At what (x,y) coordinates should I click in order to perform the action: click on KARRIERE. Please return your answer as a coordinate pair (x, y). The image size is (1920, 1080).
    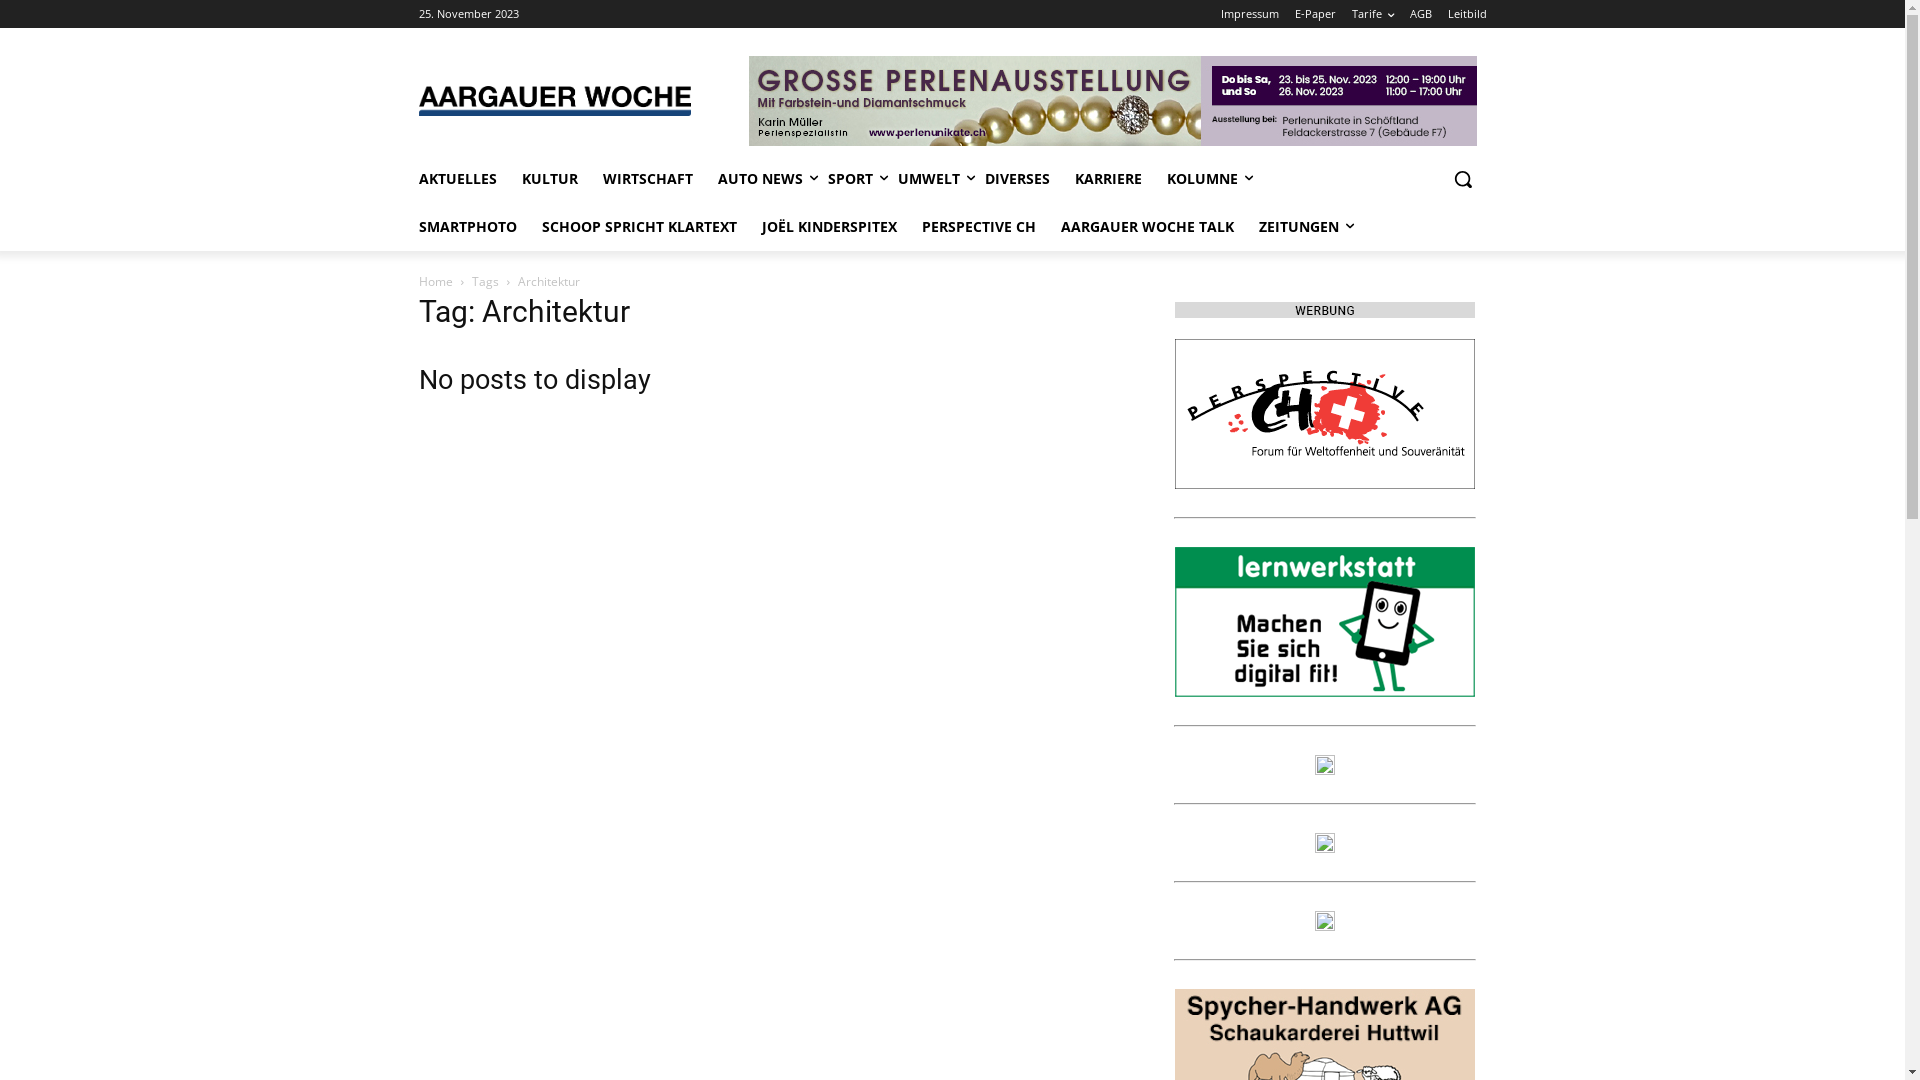
    Looking at the image, I should click on (1108, 179).